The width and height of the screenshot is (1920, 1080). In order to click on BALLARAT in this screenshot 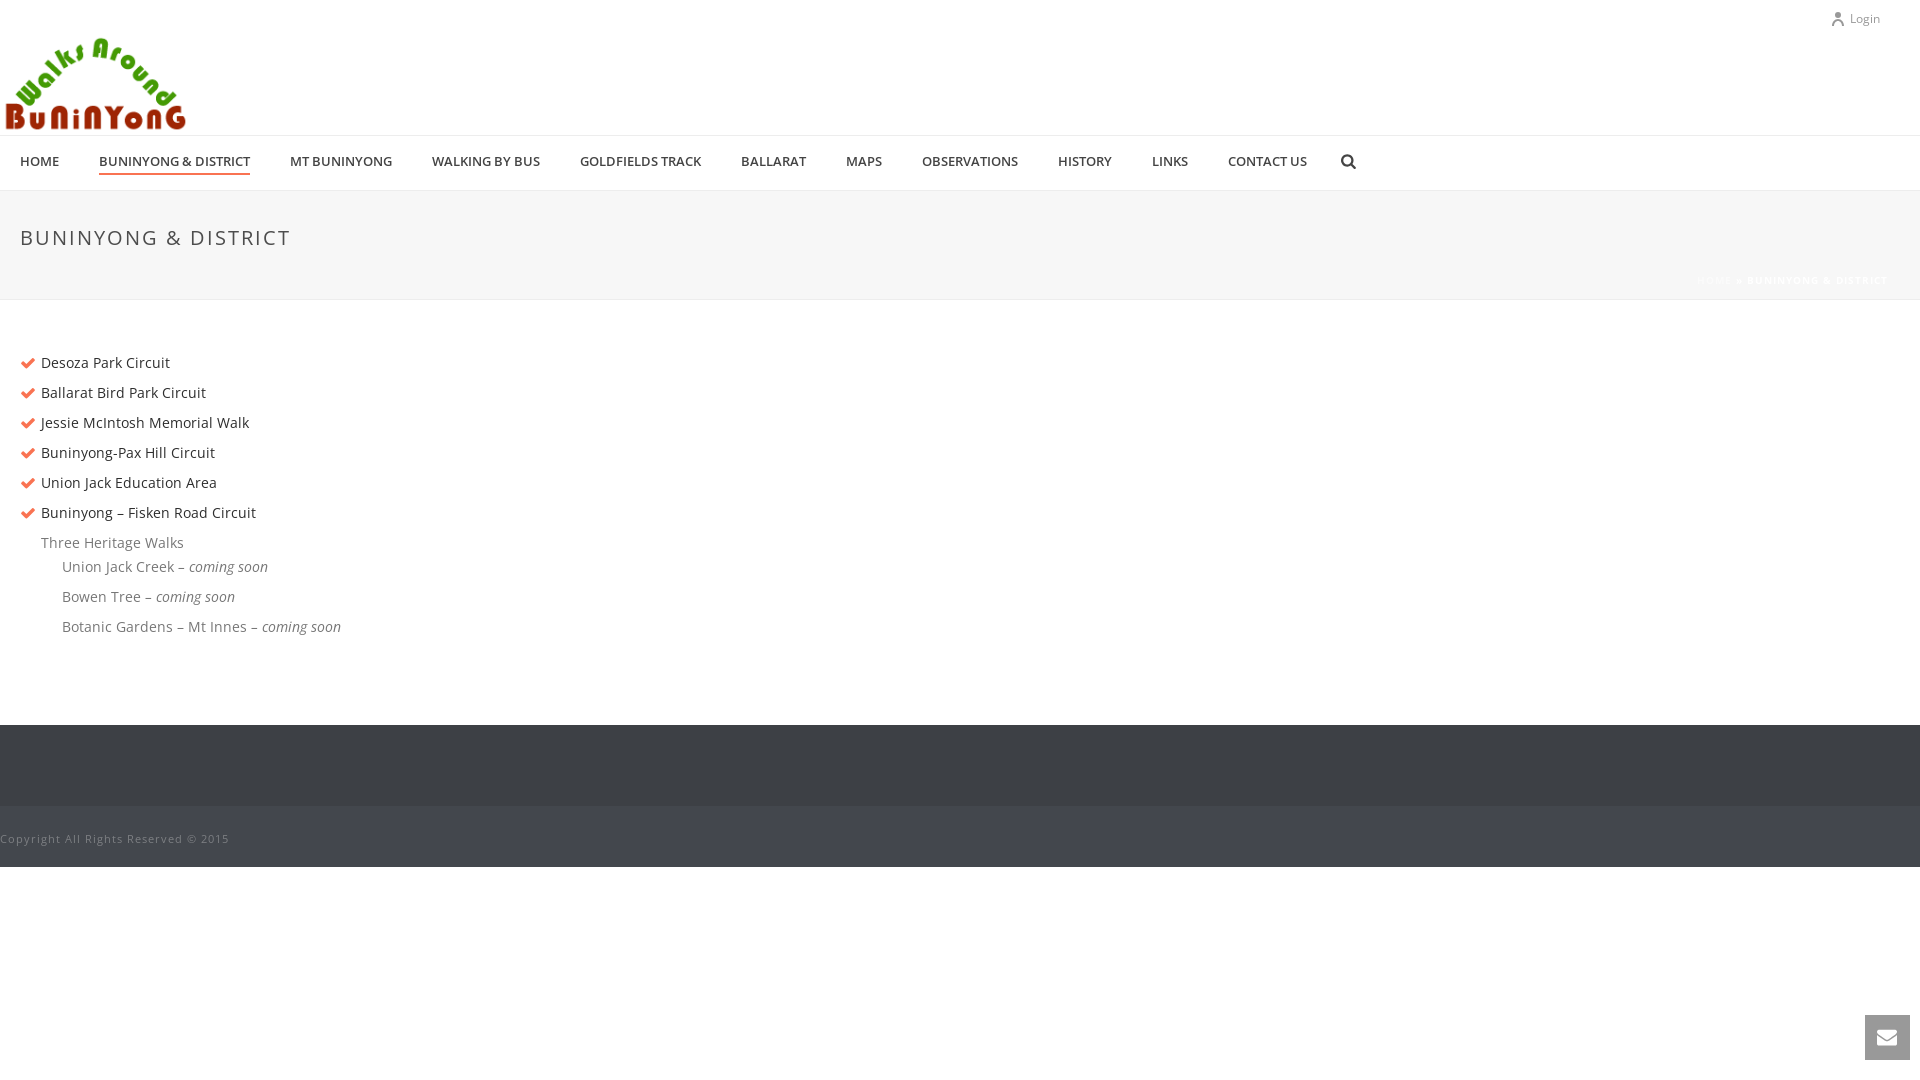, I will do `click(774, 162)`.